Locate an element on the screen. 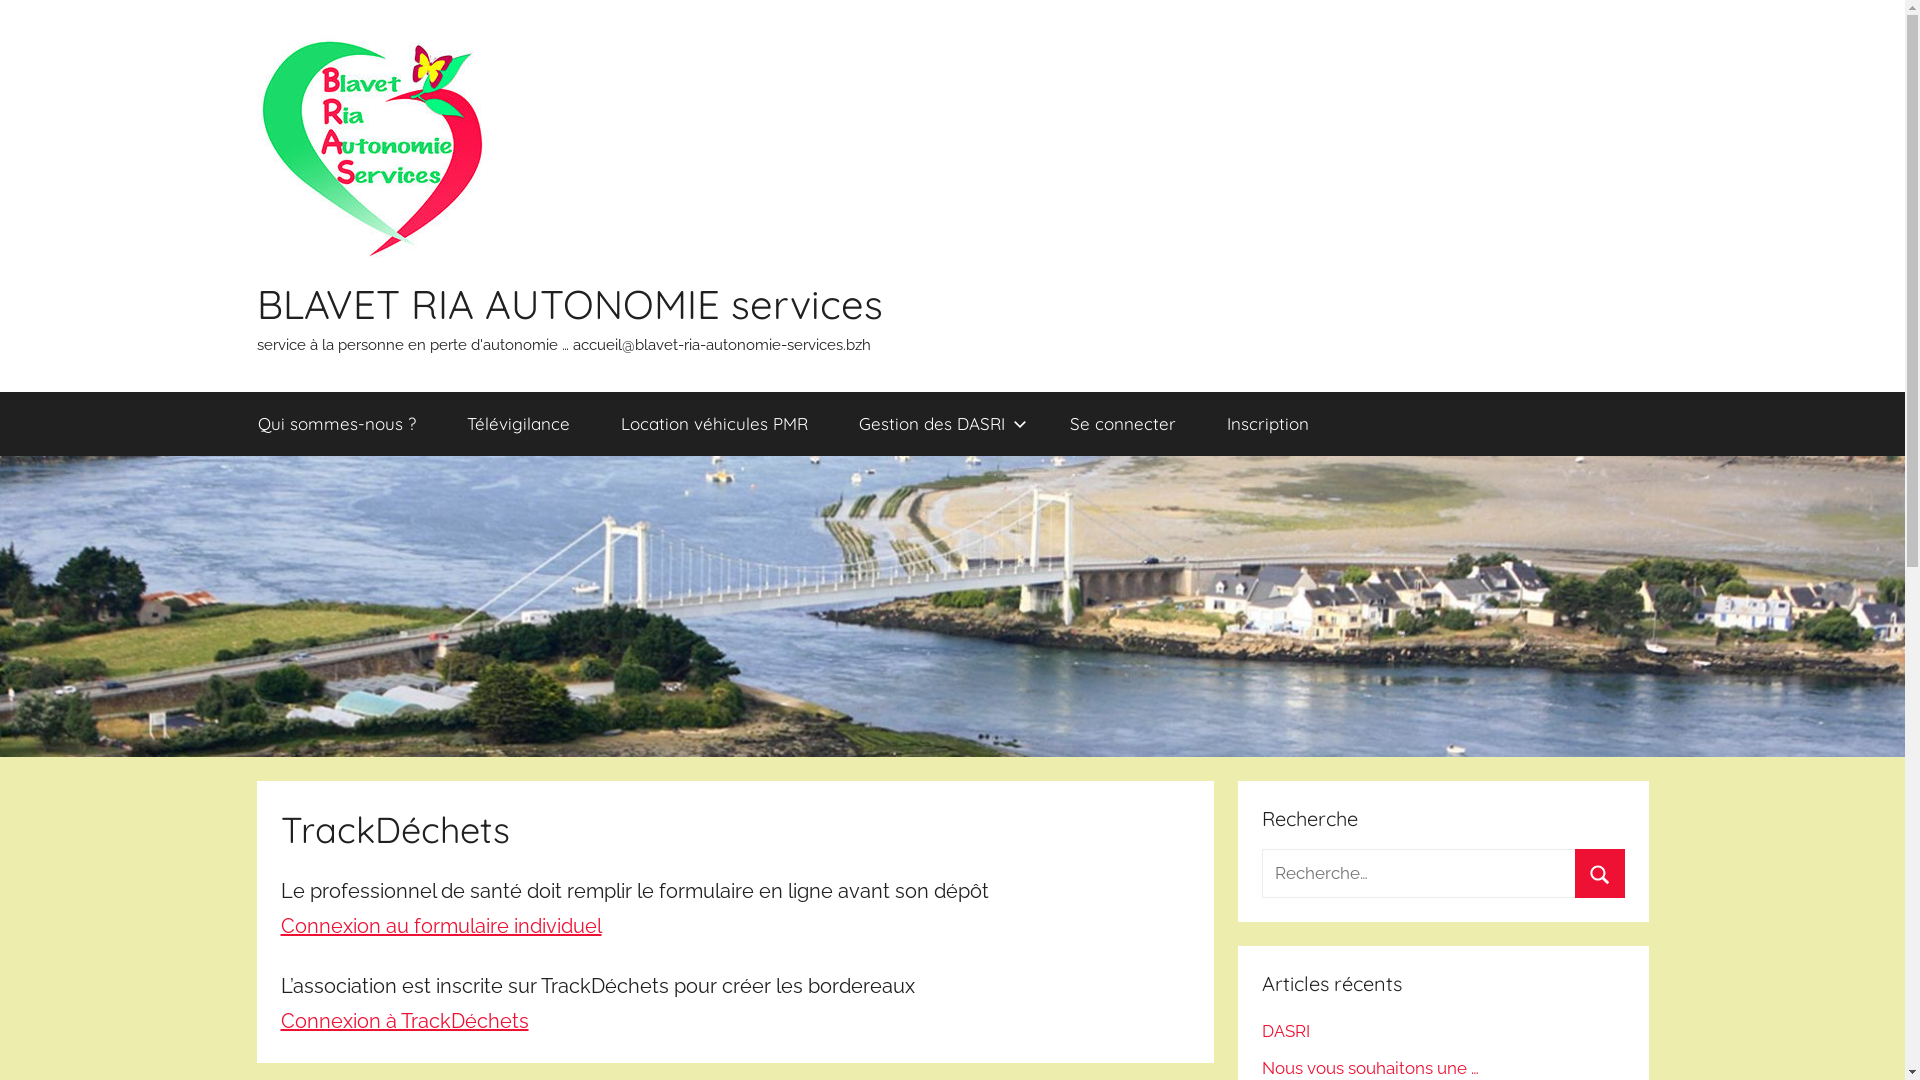 The width and height of the screenshot is (1920, 1080). DASRI is located at coordinates (1286, 1031).